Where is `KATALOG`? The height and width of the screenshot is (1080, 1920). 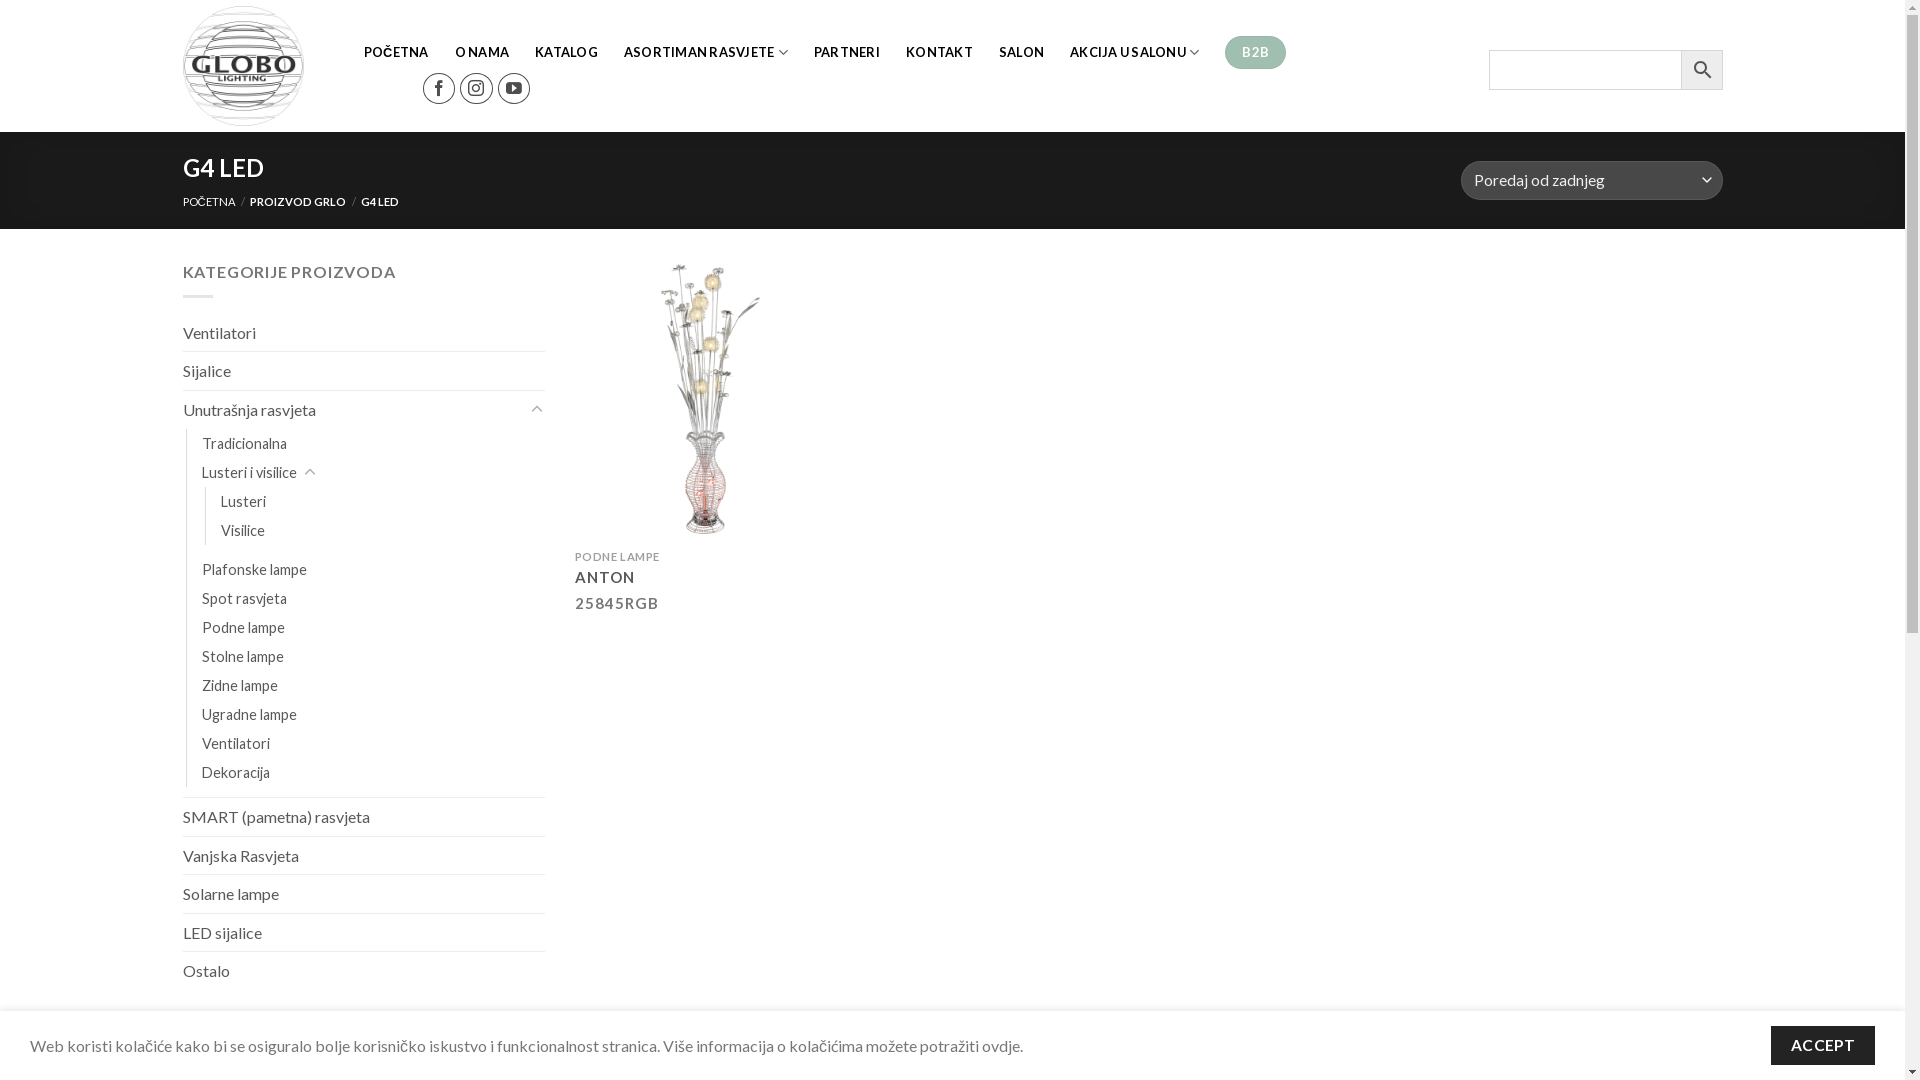 KATALOG is located at coordinates (566, 52).